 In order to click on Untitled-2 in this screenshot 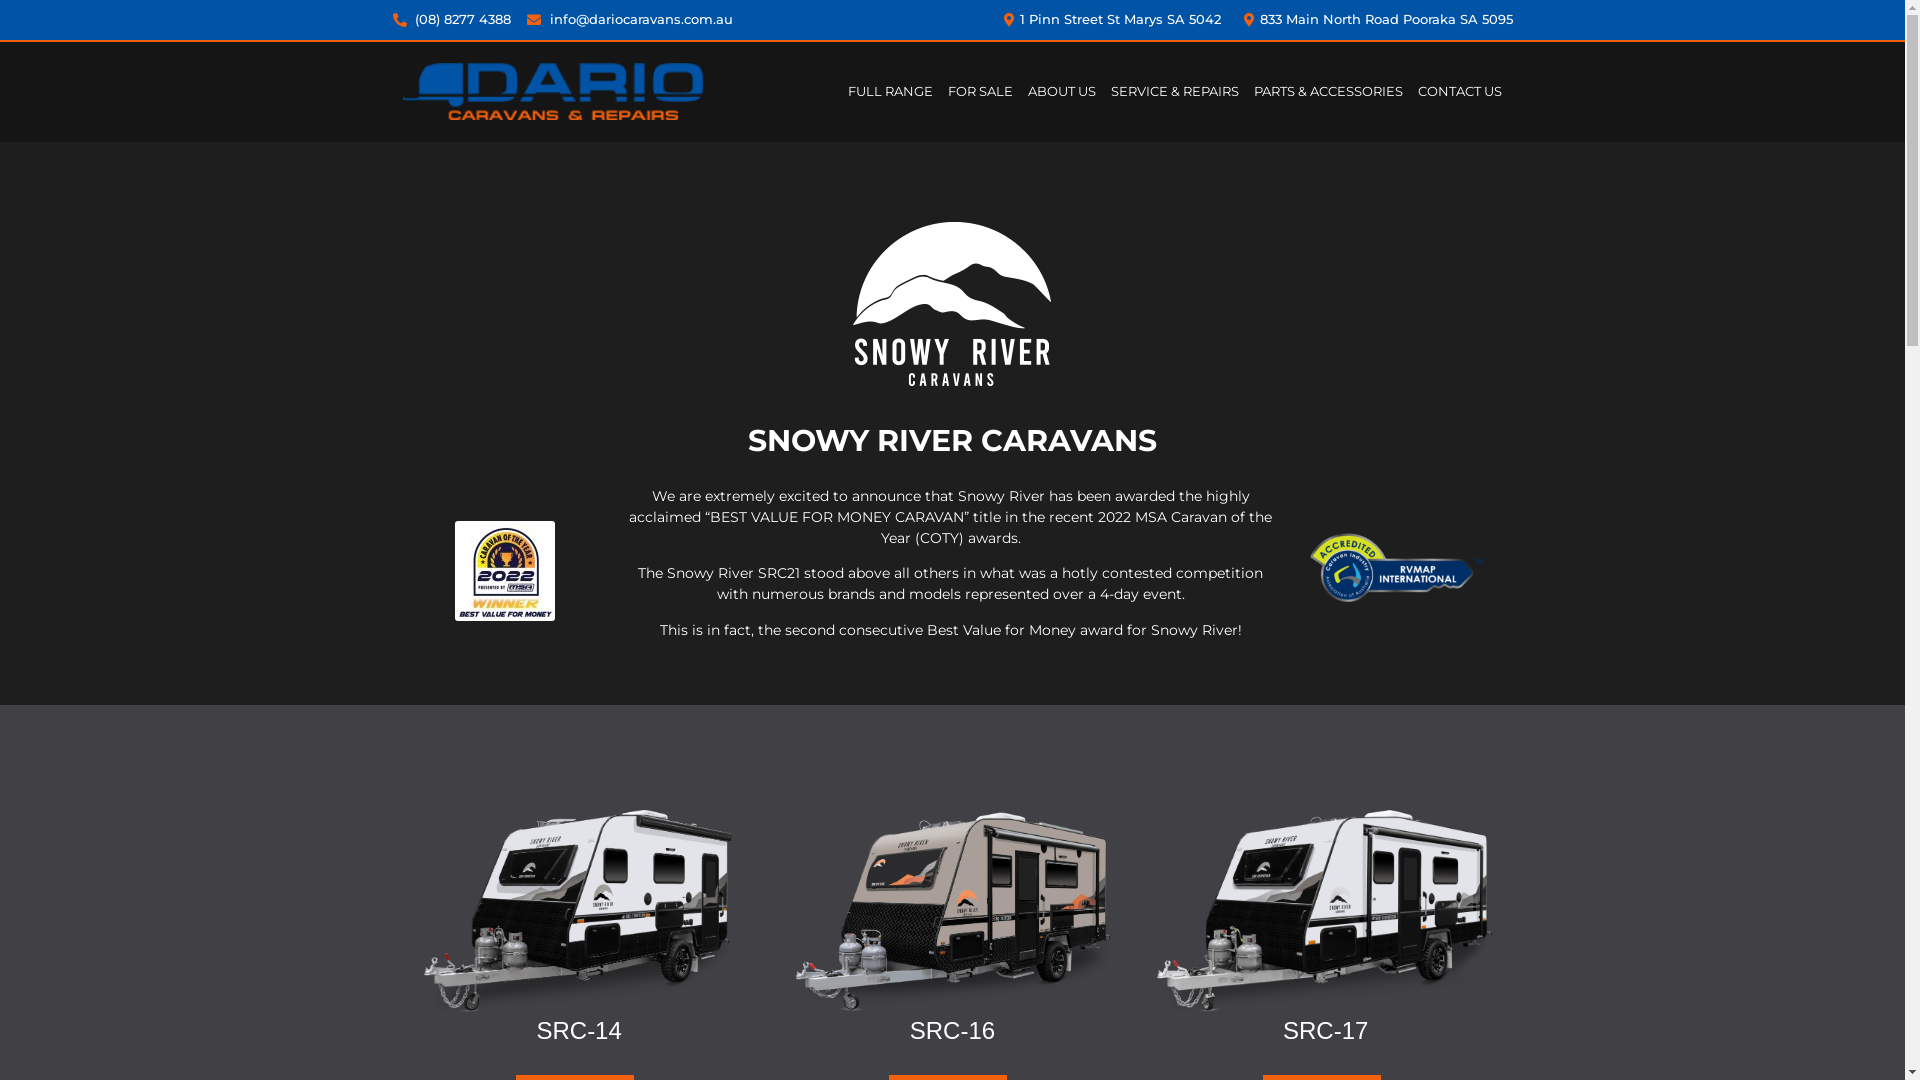, I will do `click(504, 571)`.